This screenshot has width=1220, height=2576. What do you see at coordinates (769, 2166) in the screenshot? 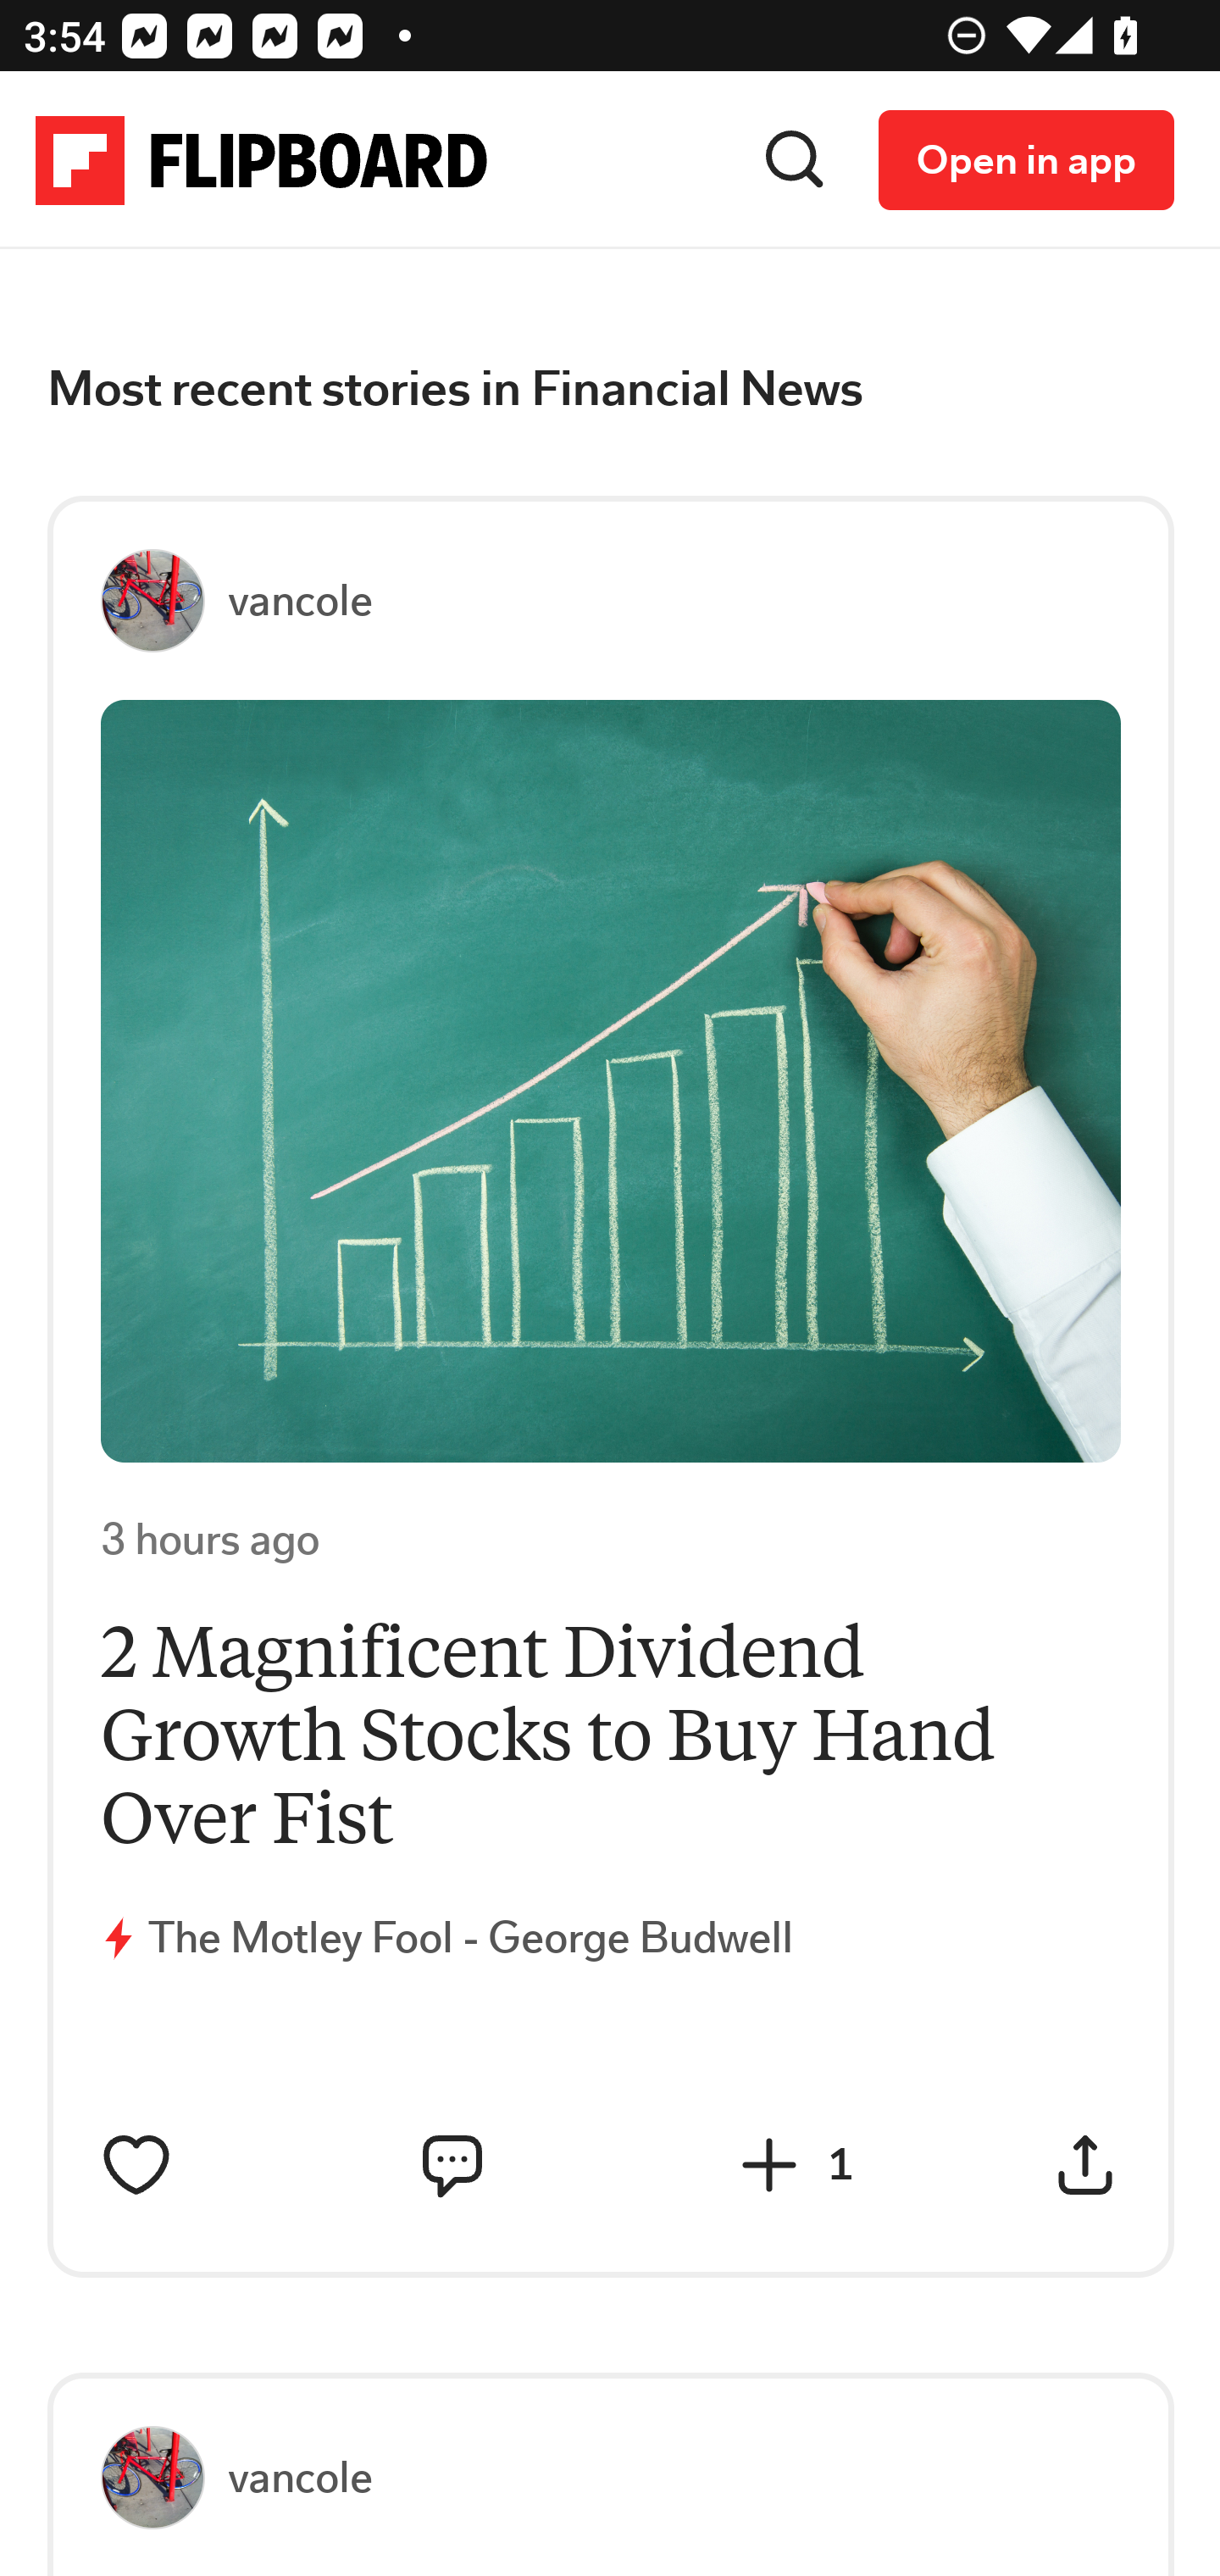
I see `Flip` at bounding box center [769, 2166].